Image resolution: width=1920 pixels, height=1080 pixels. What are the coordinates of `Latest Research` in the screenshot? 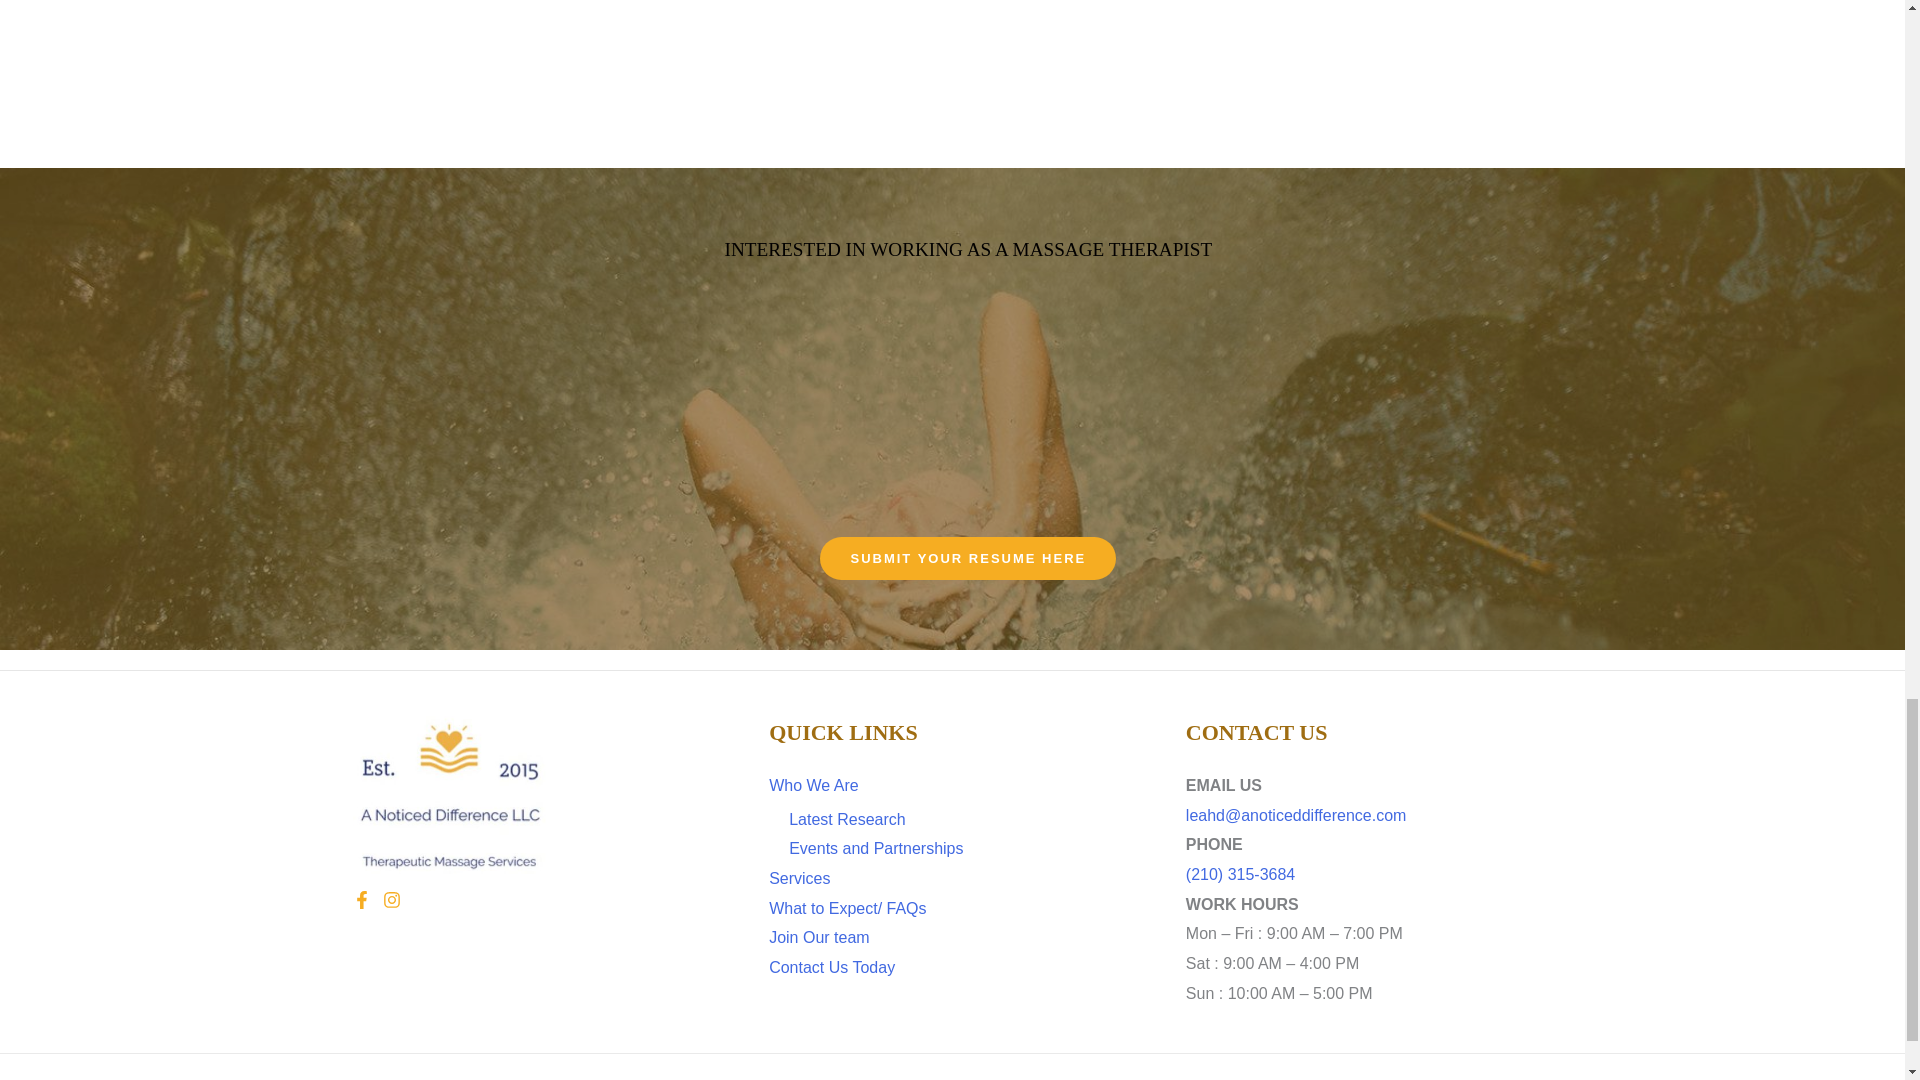 It's located at (848, 820).